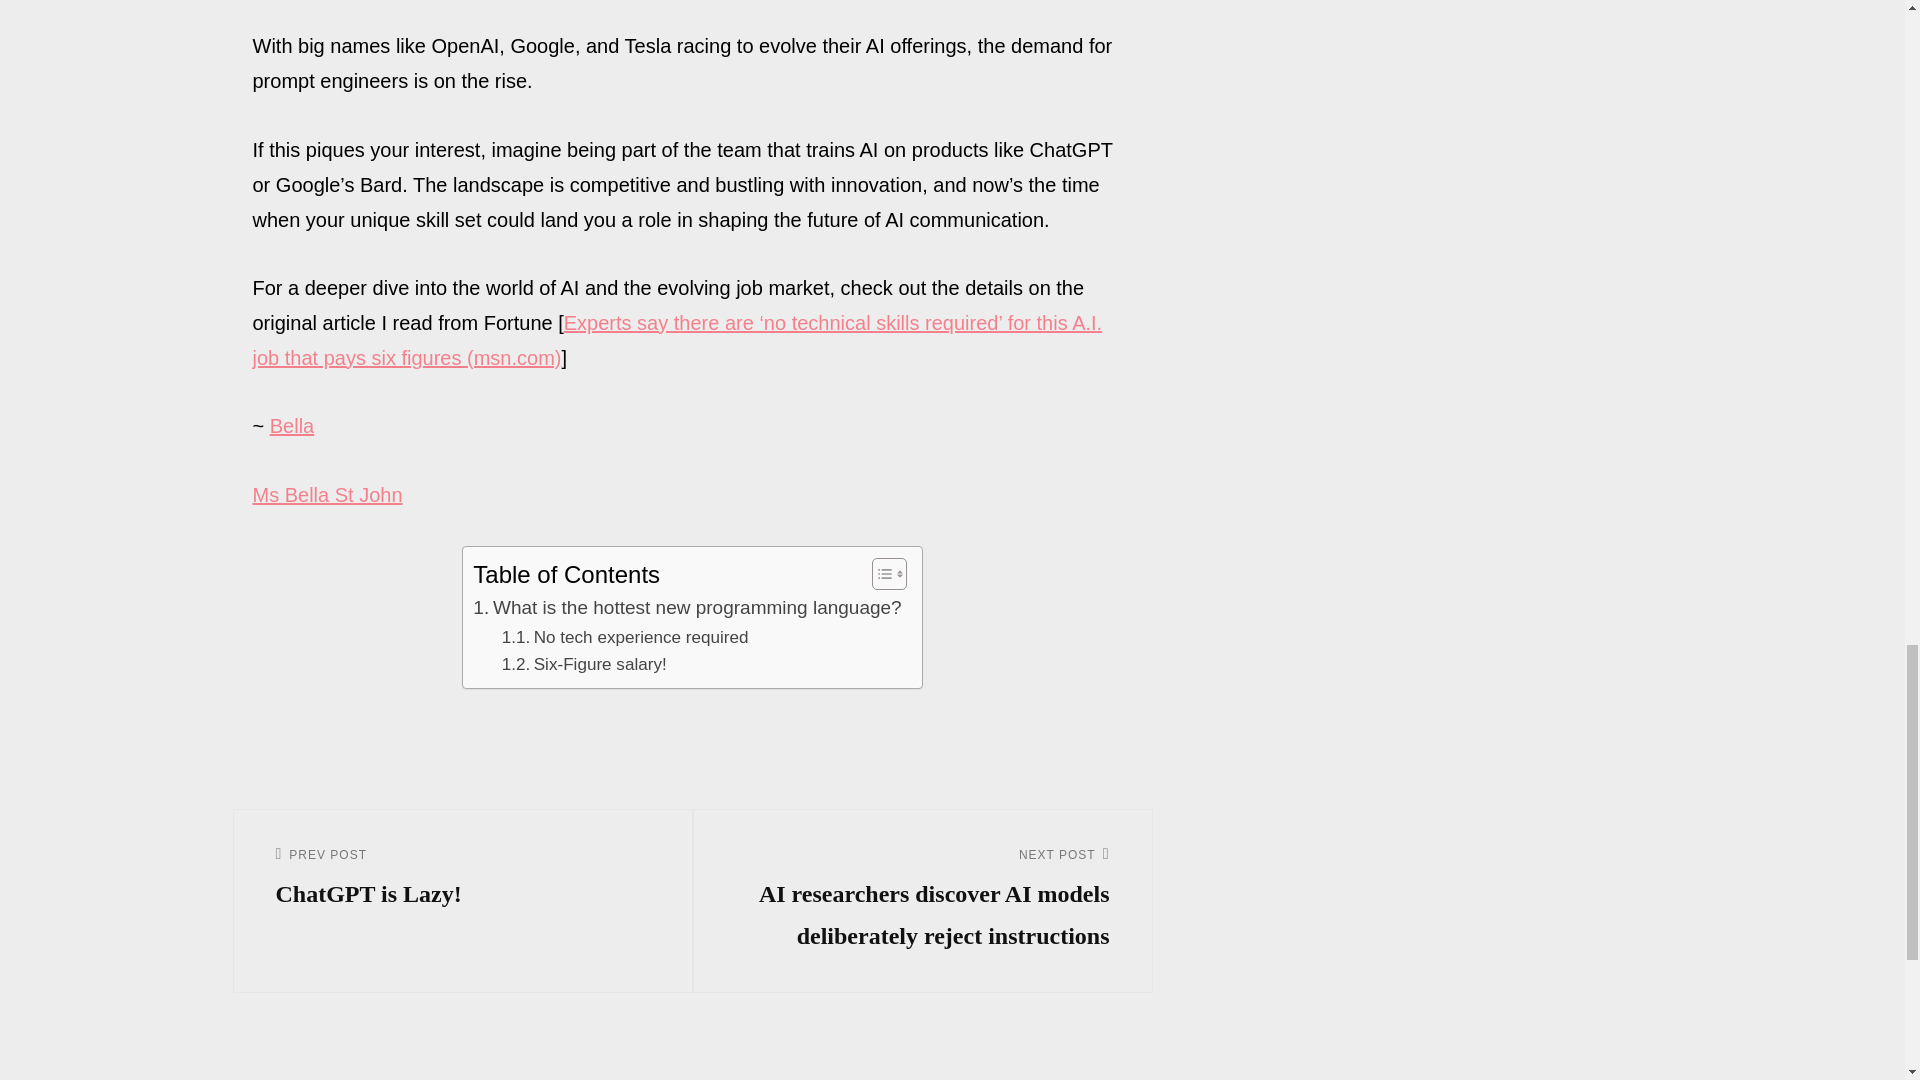 This screenshot has height=1080, width=1920. I want to click on What is the hottest new programming language?, so click(686, 608).